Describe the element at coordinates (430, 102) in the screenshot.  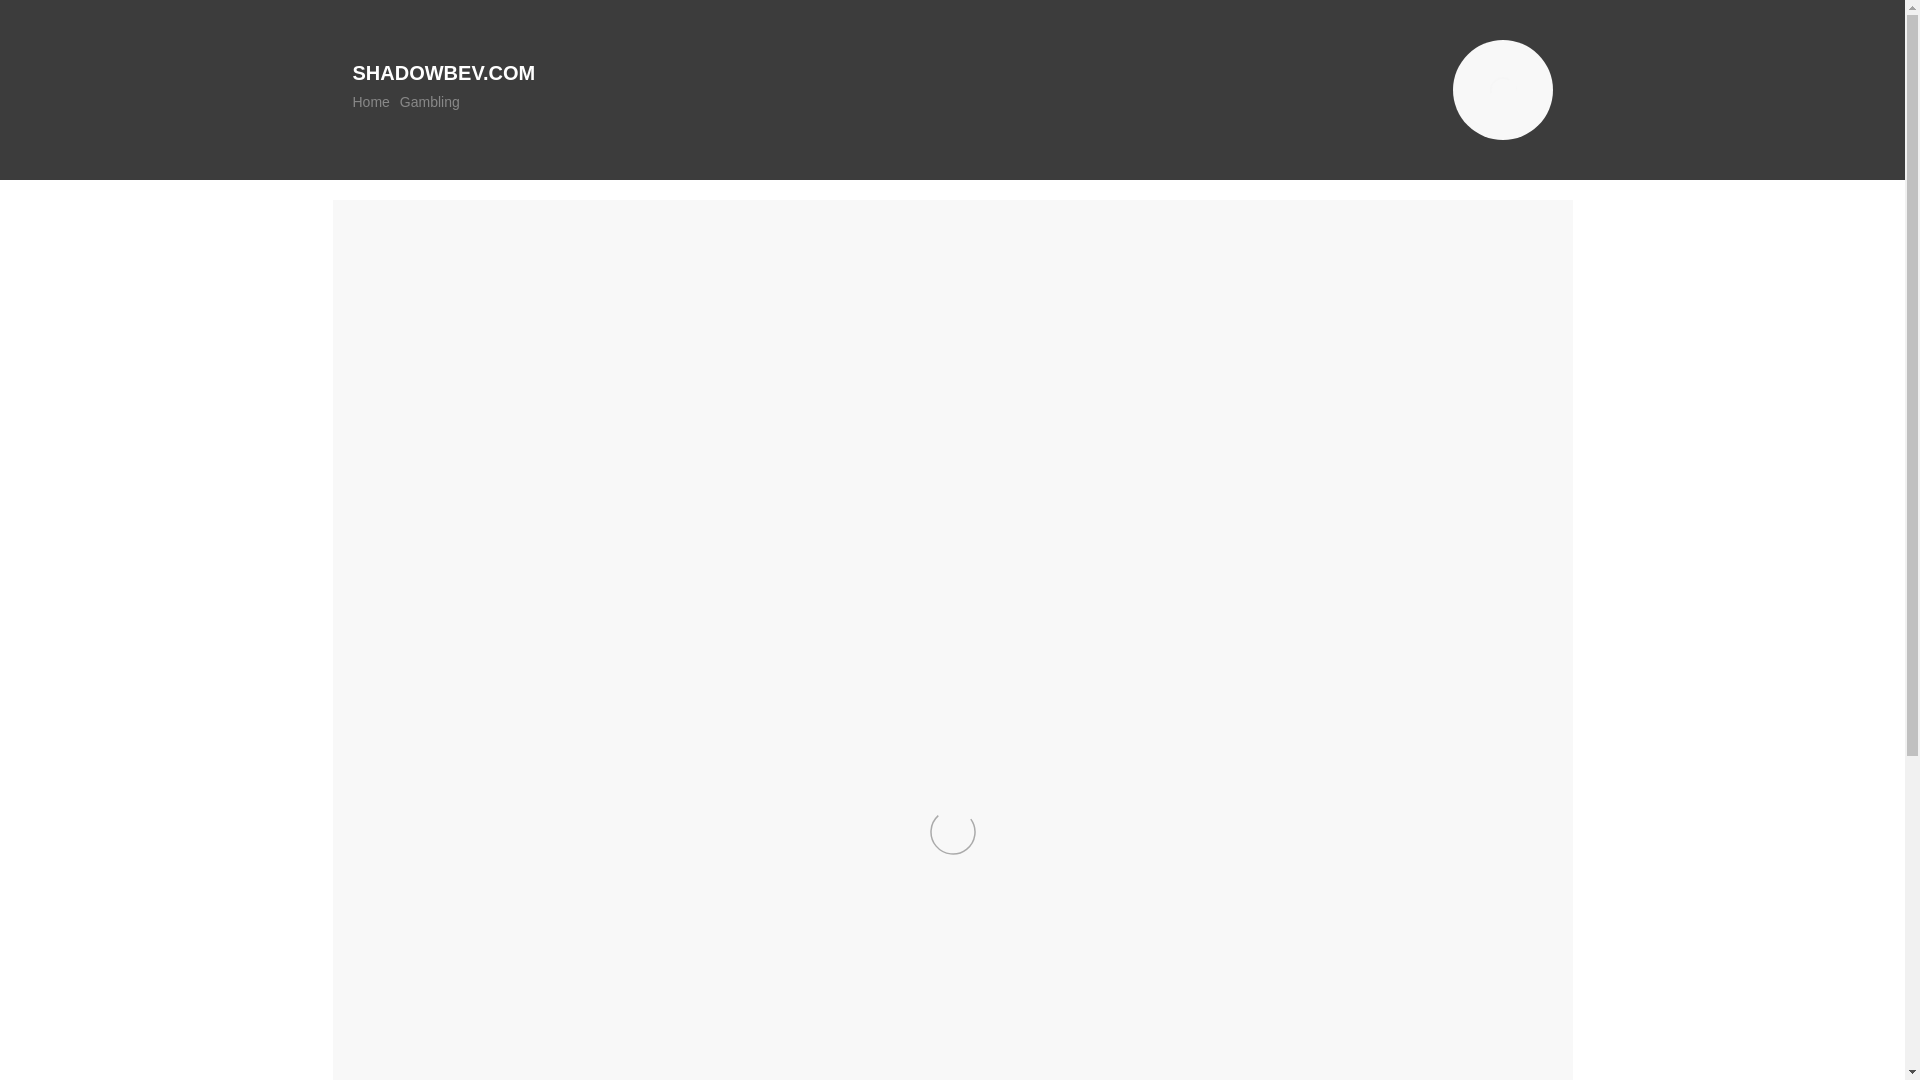
I see `Gambling` at that location.